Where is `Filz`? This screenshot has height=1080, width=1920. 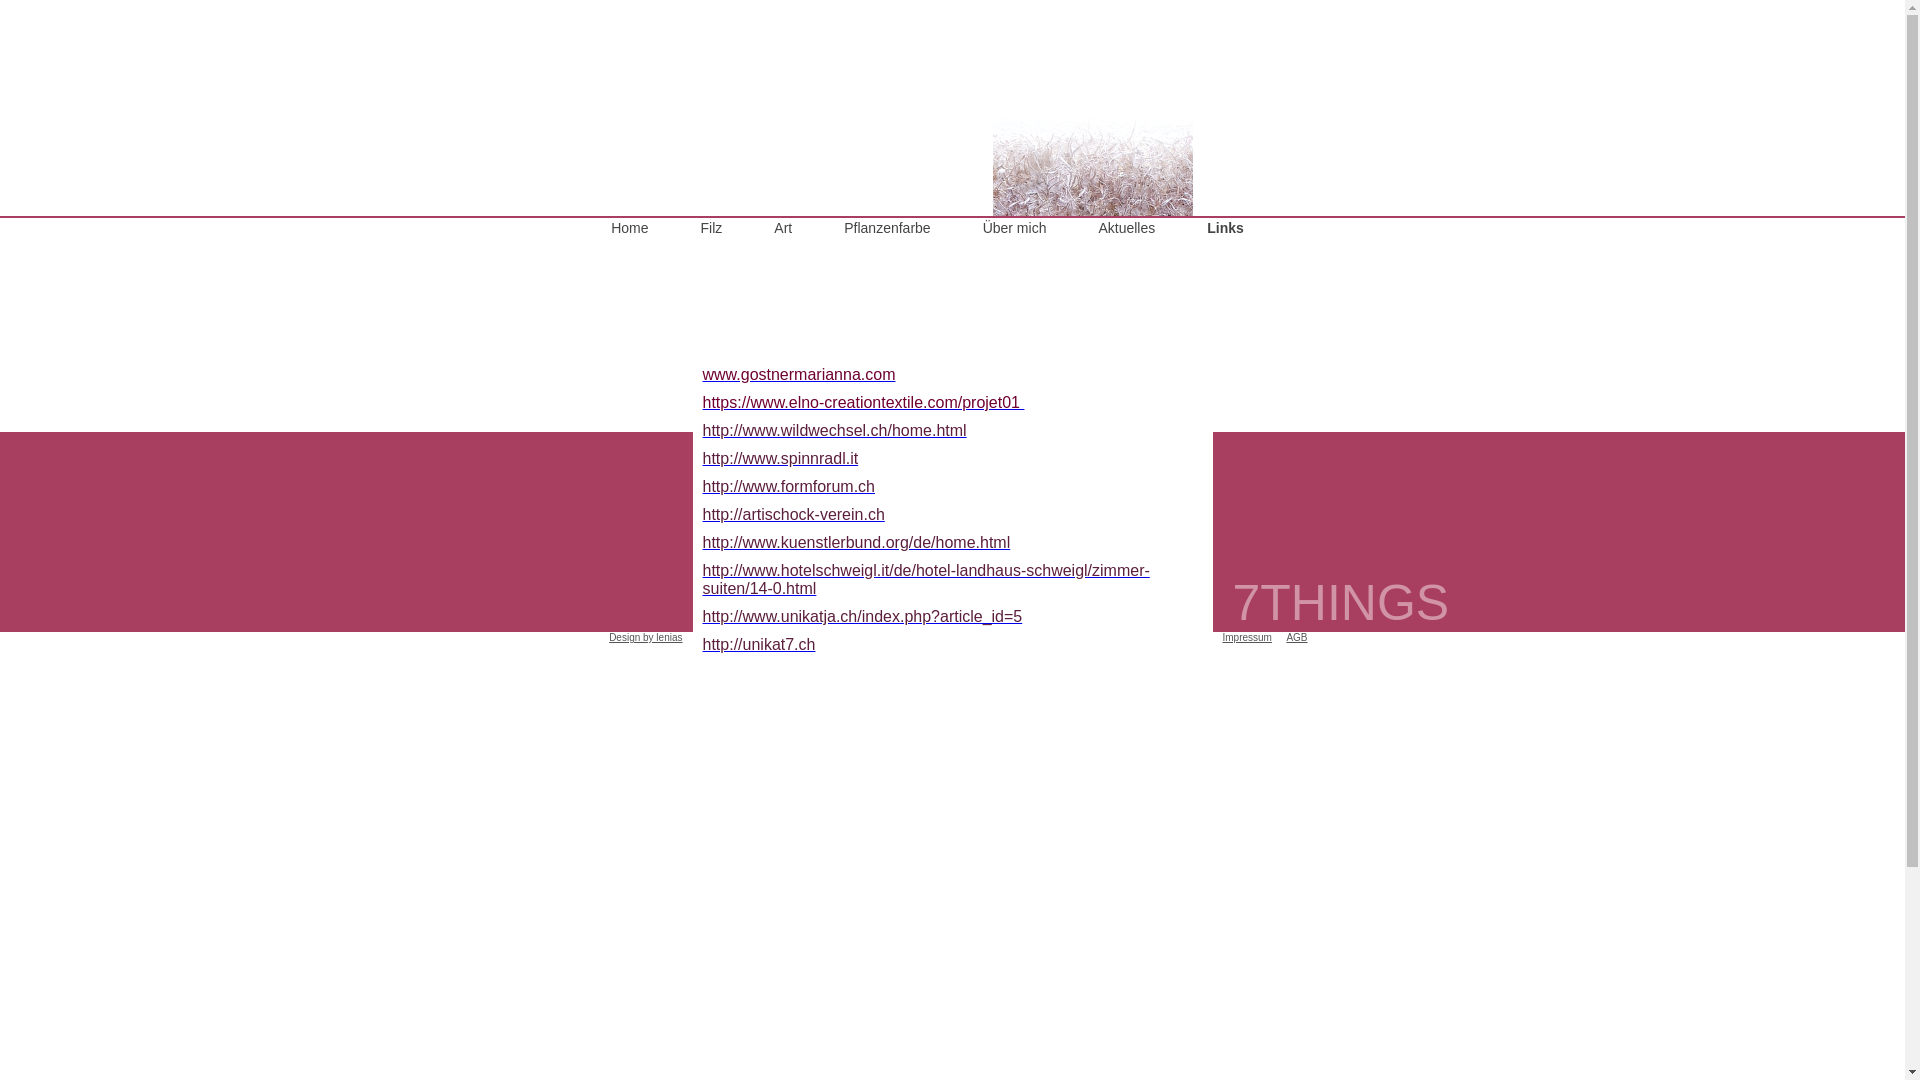 Filz is located at coordinates (712, 228).